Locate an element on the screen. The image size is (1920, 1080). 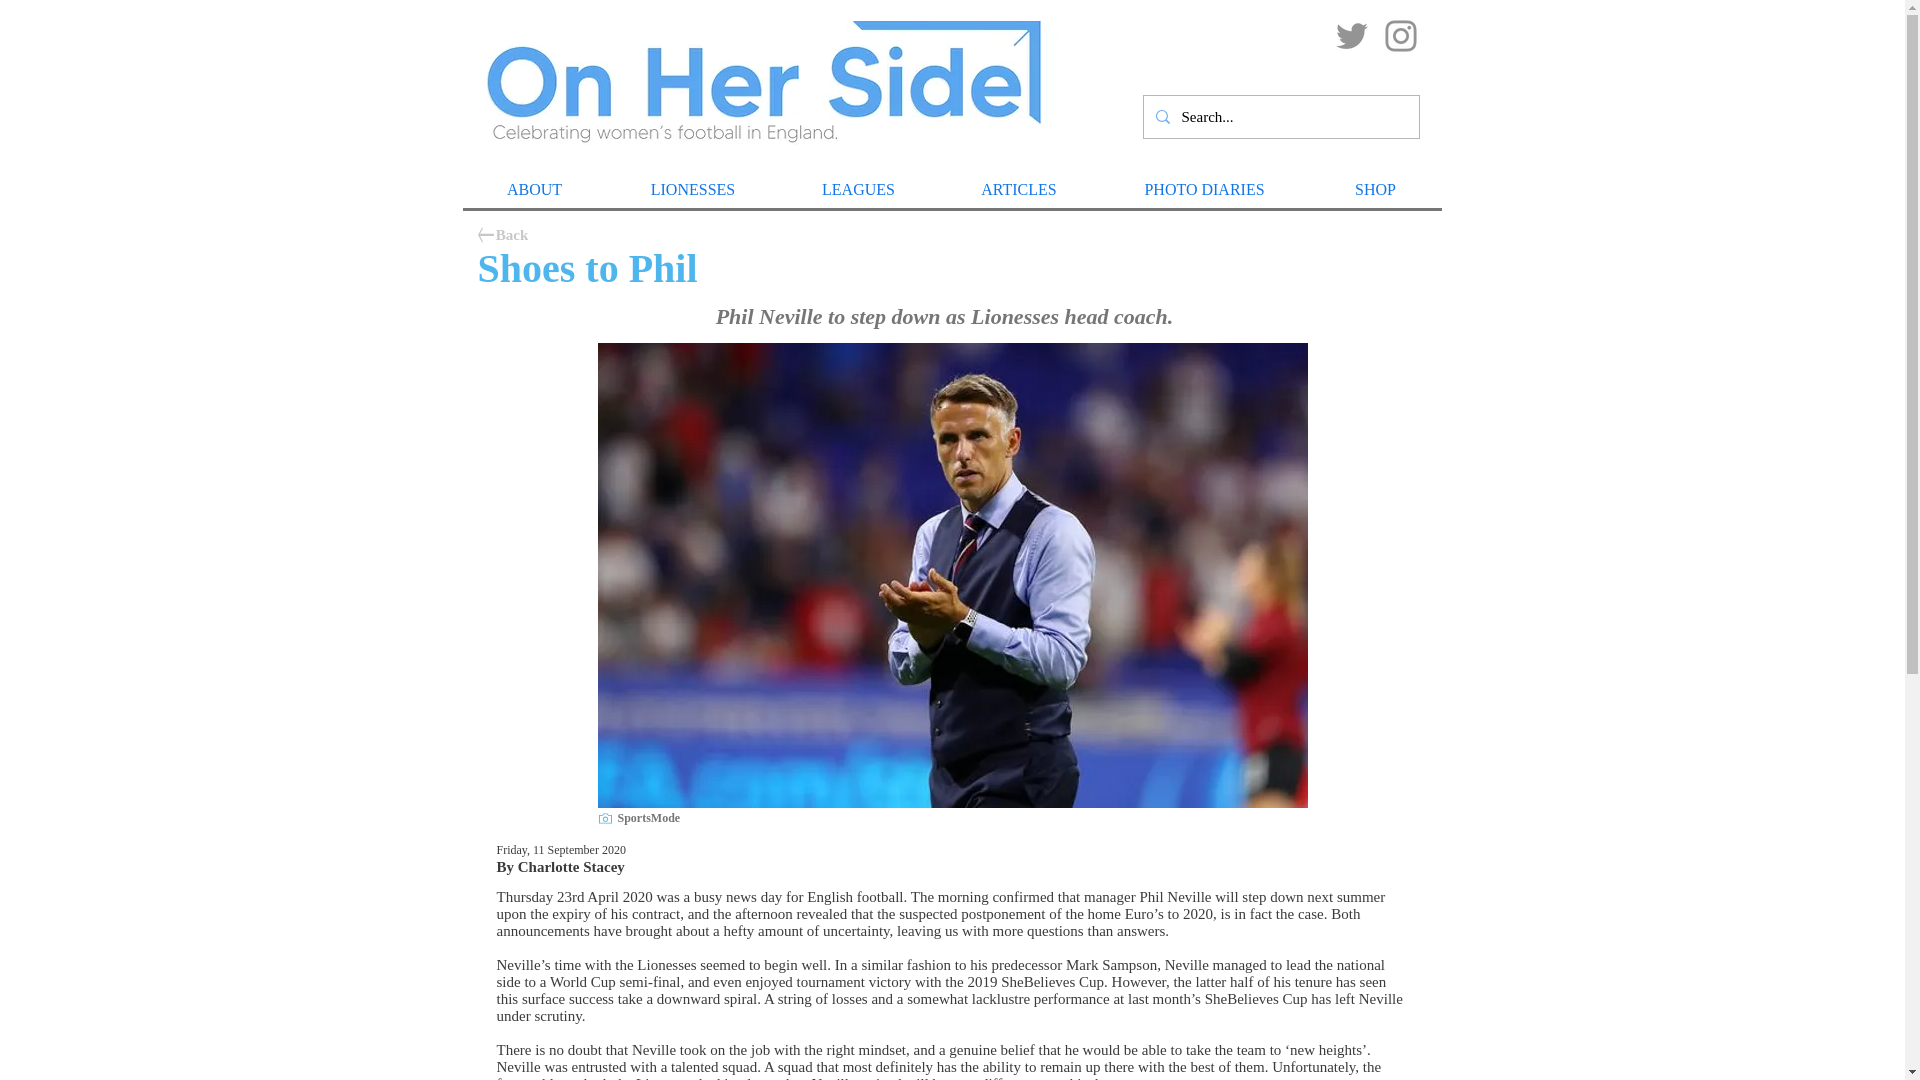
ARTICLES is located at coordinates (1019, 190).